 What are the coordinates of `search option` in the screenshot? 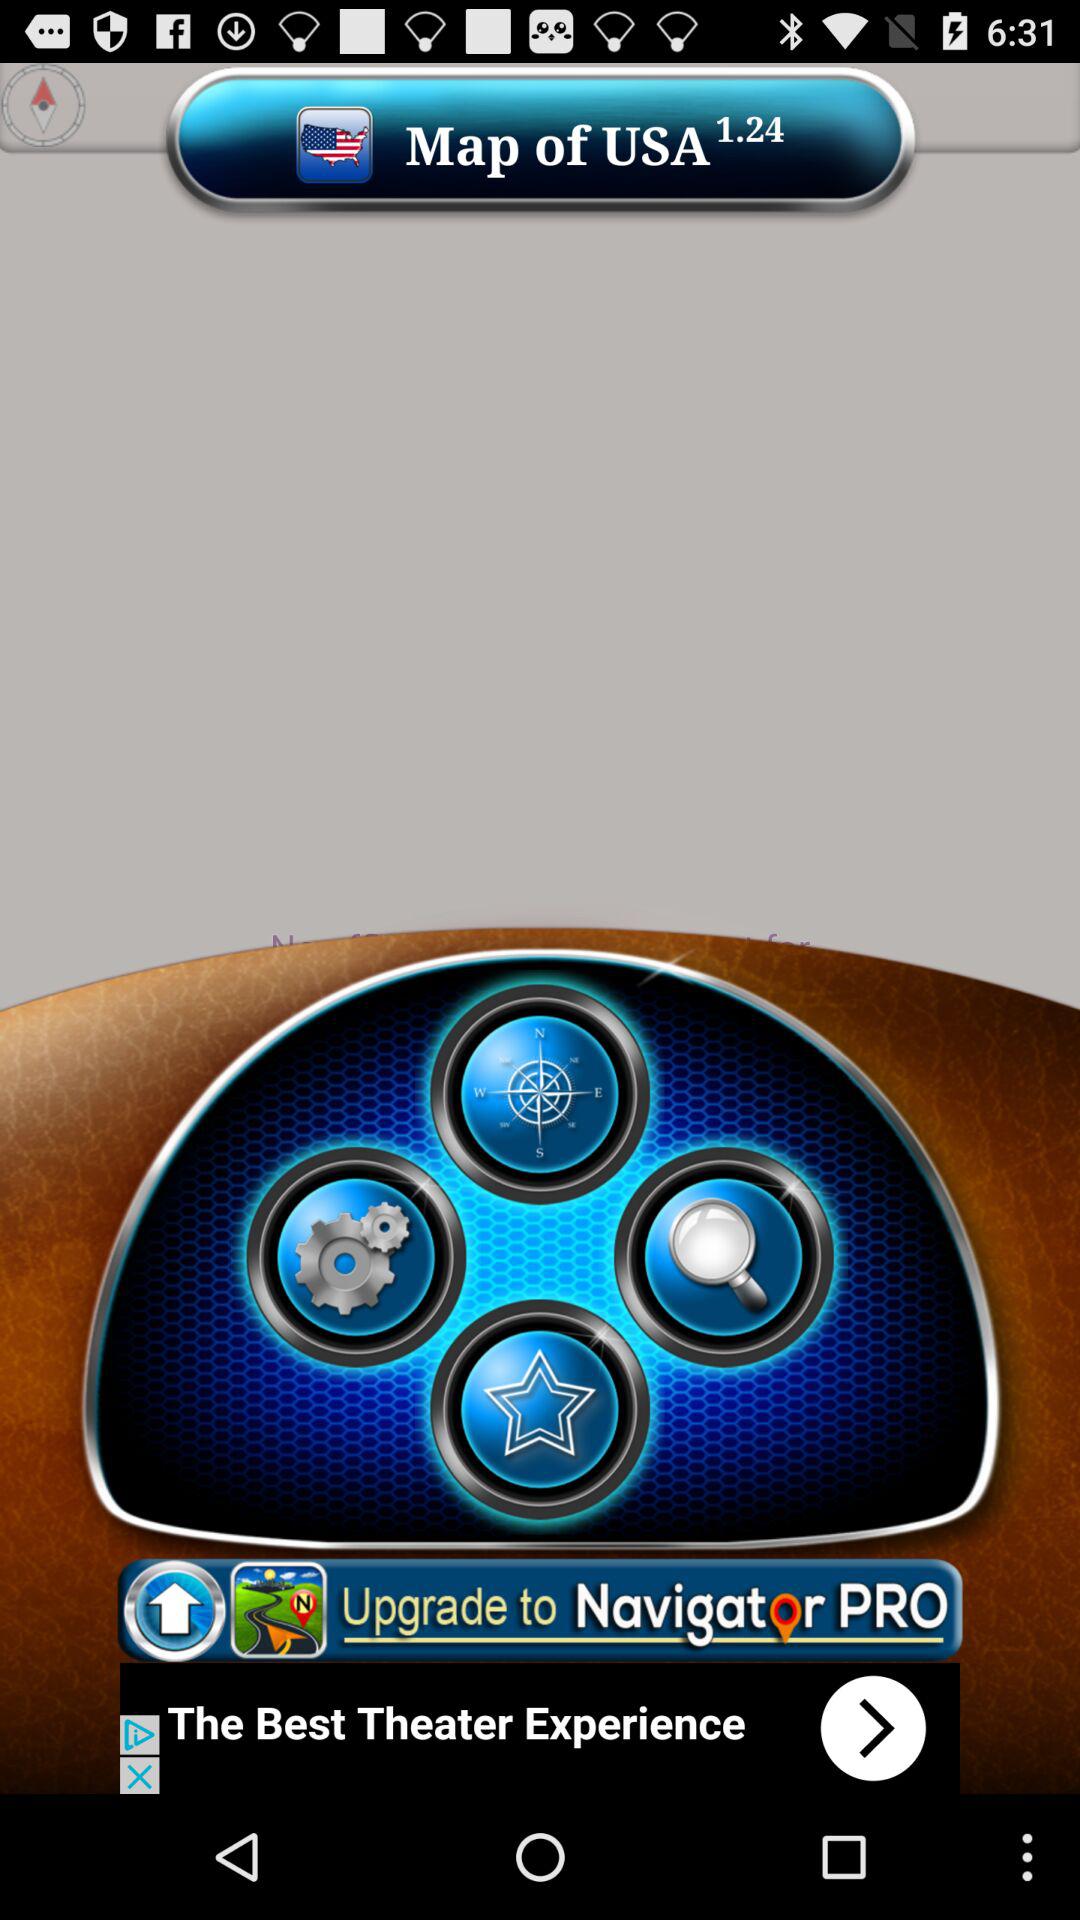 It's located at (723, 1257).